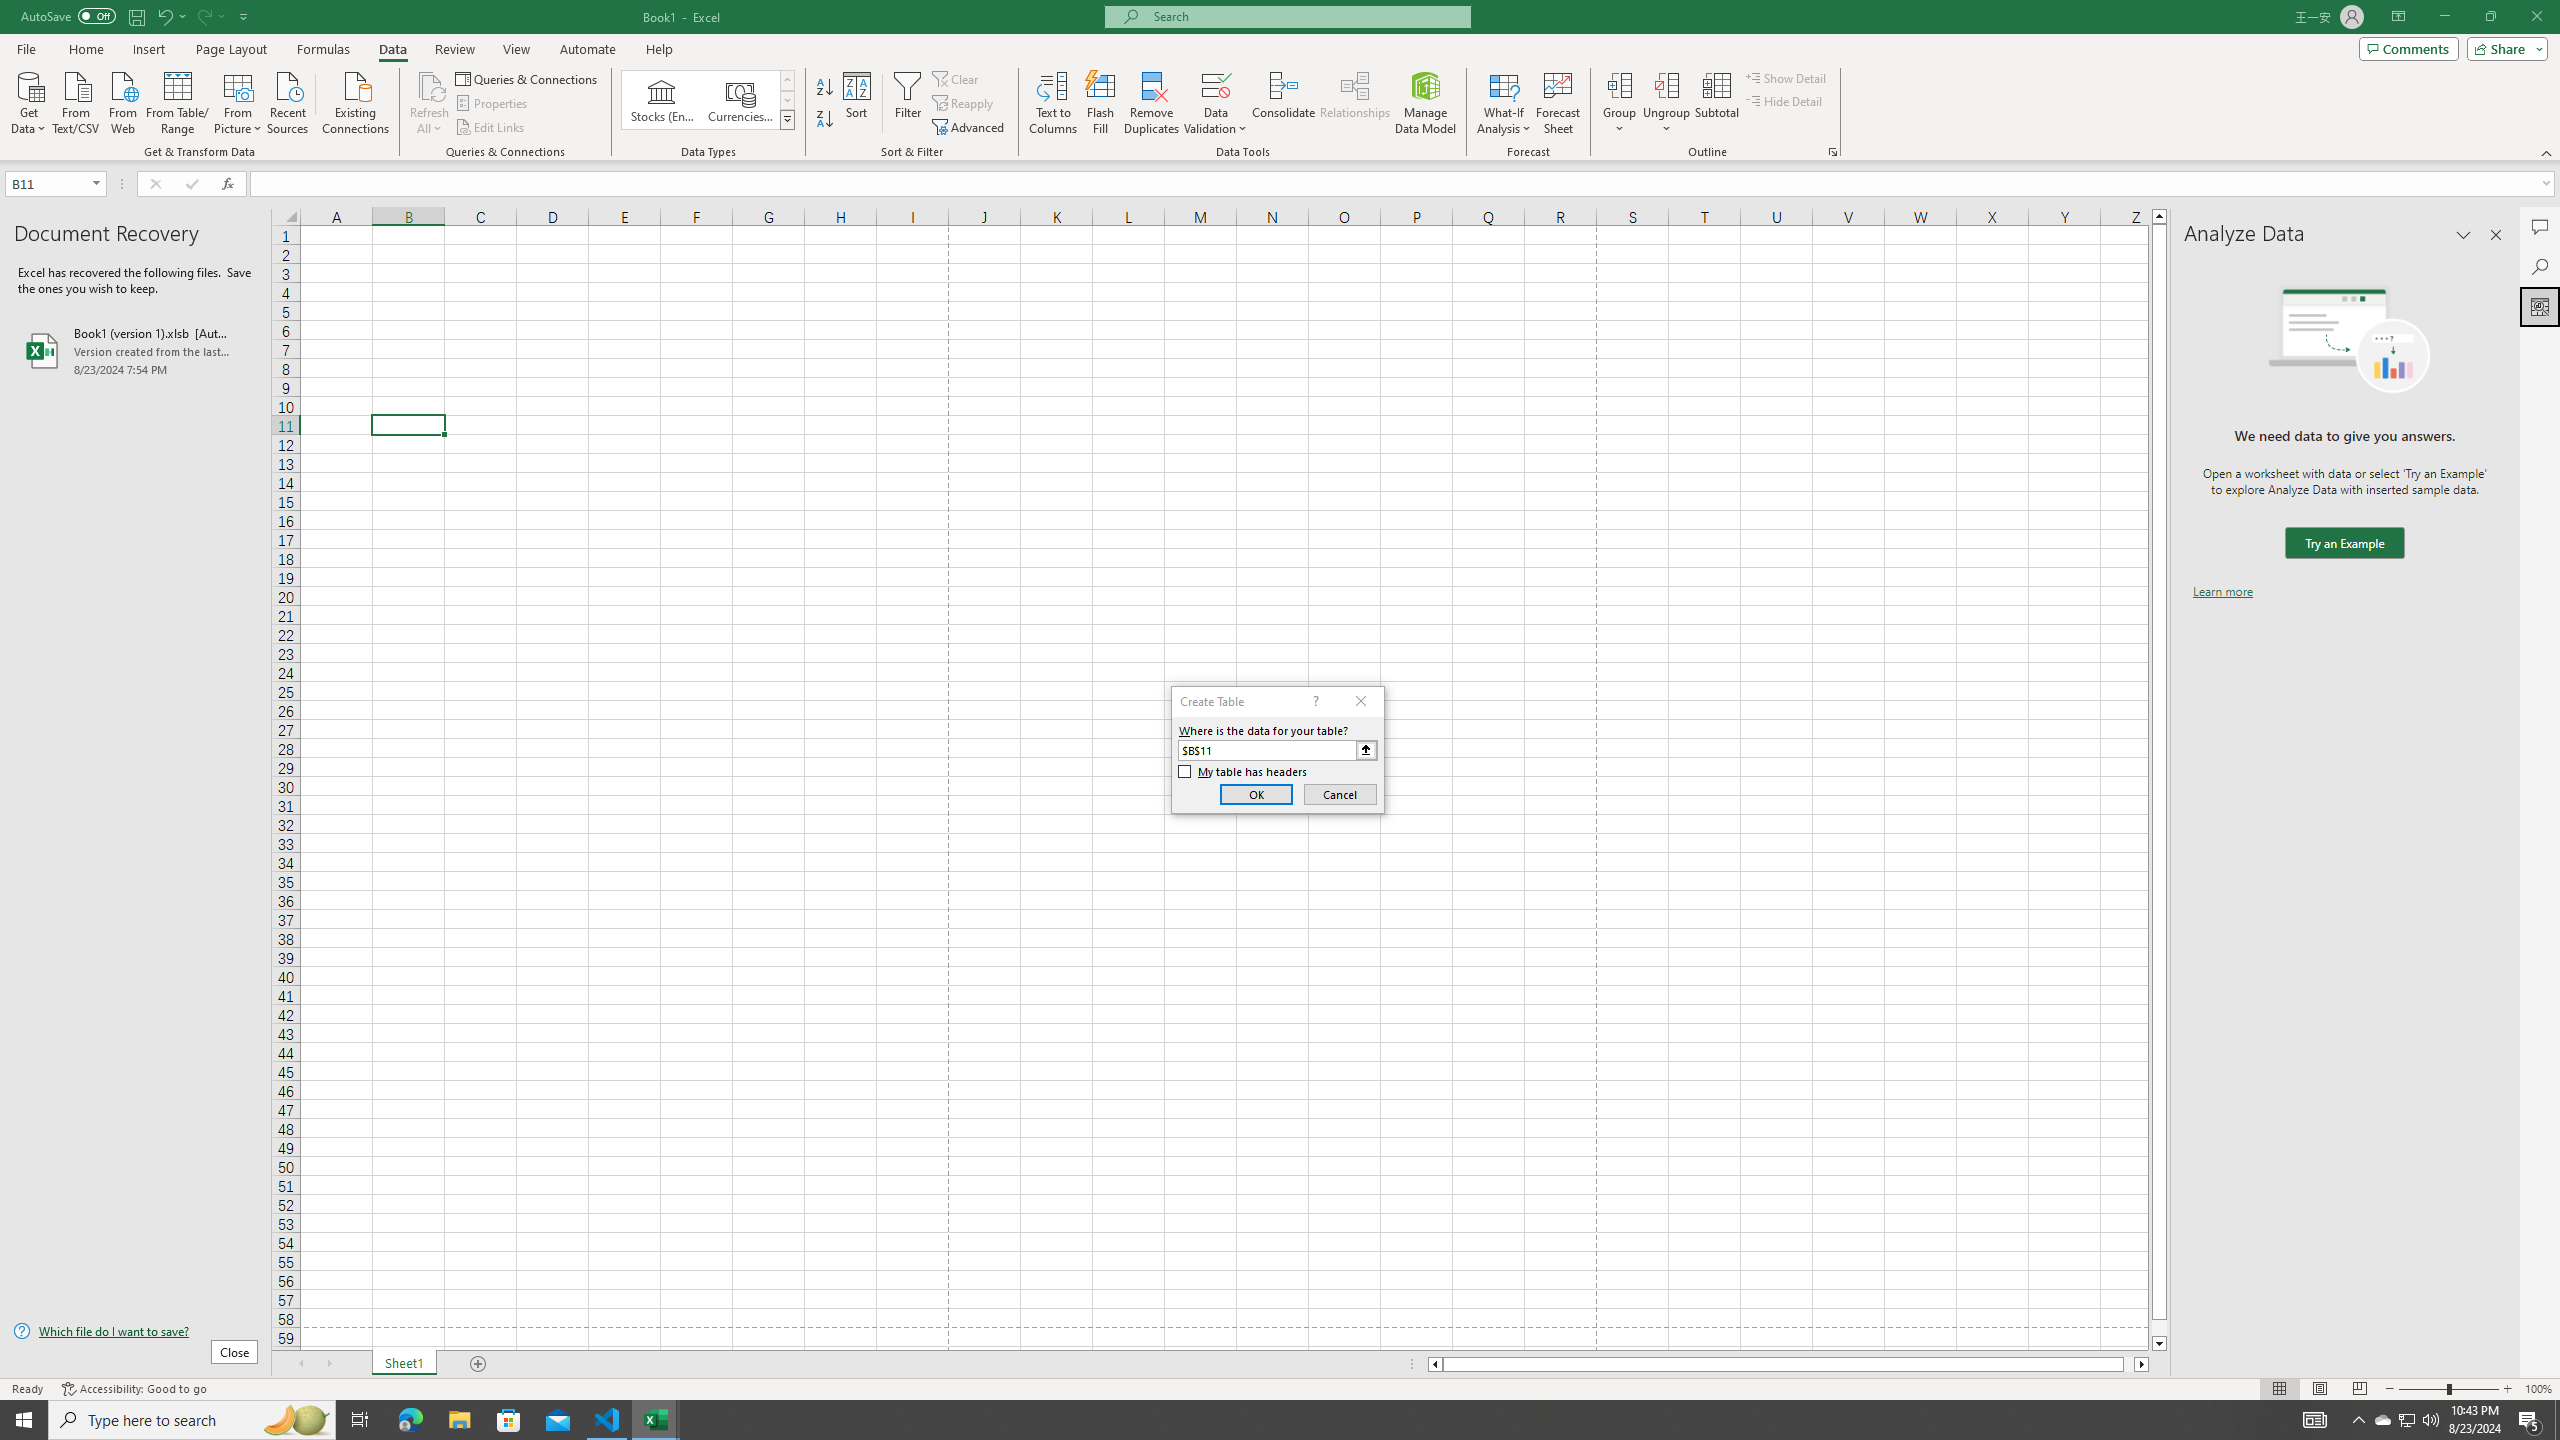 The height and width of the screenshot is (1440, 2560). I want to click on Text to Columns..., so click(1053, 103).